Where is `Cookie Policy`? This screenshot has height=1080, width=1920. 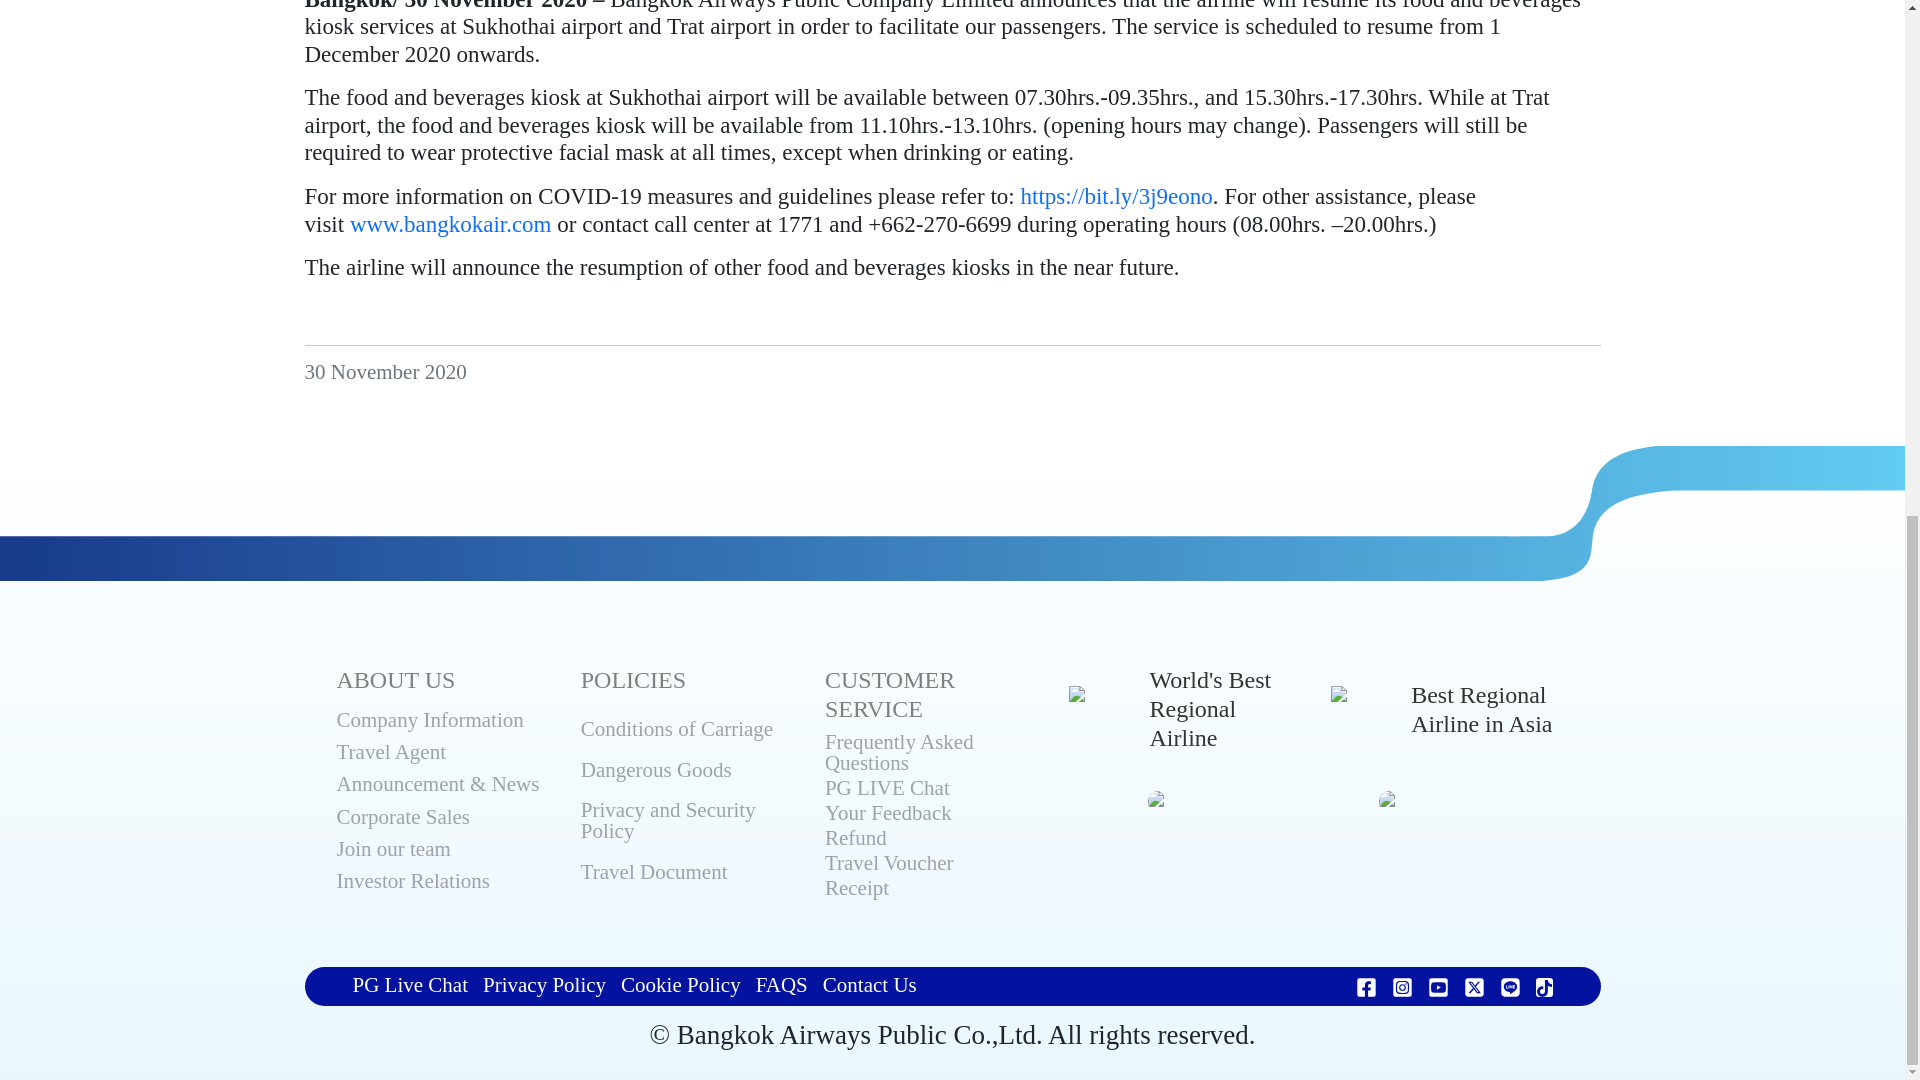
Cookie Policy is located at coordinates (680, 986).